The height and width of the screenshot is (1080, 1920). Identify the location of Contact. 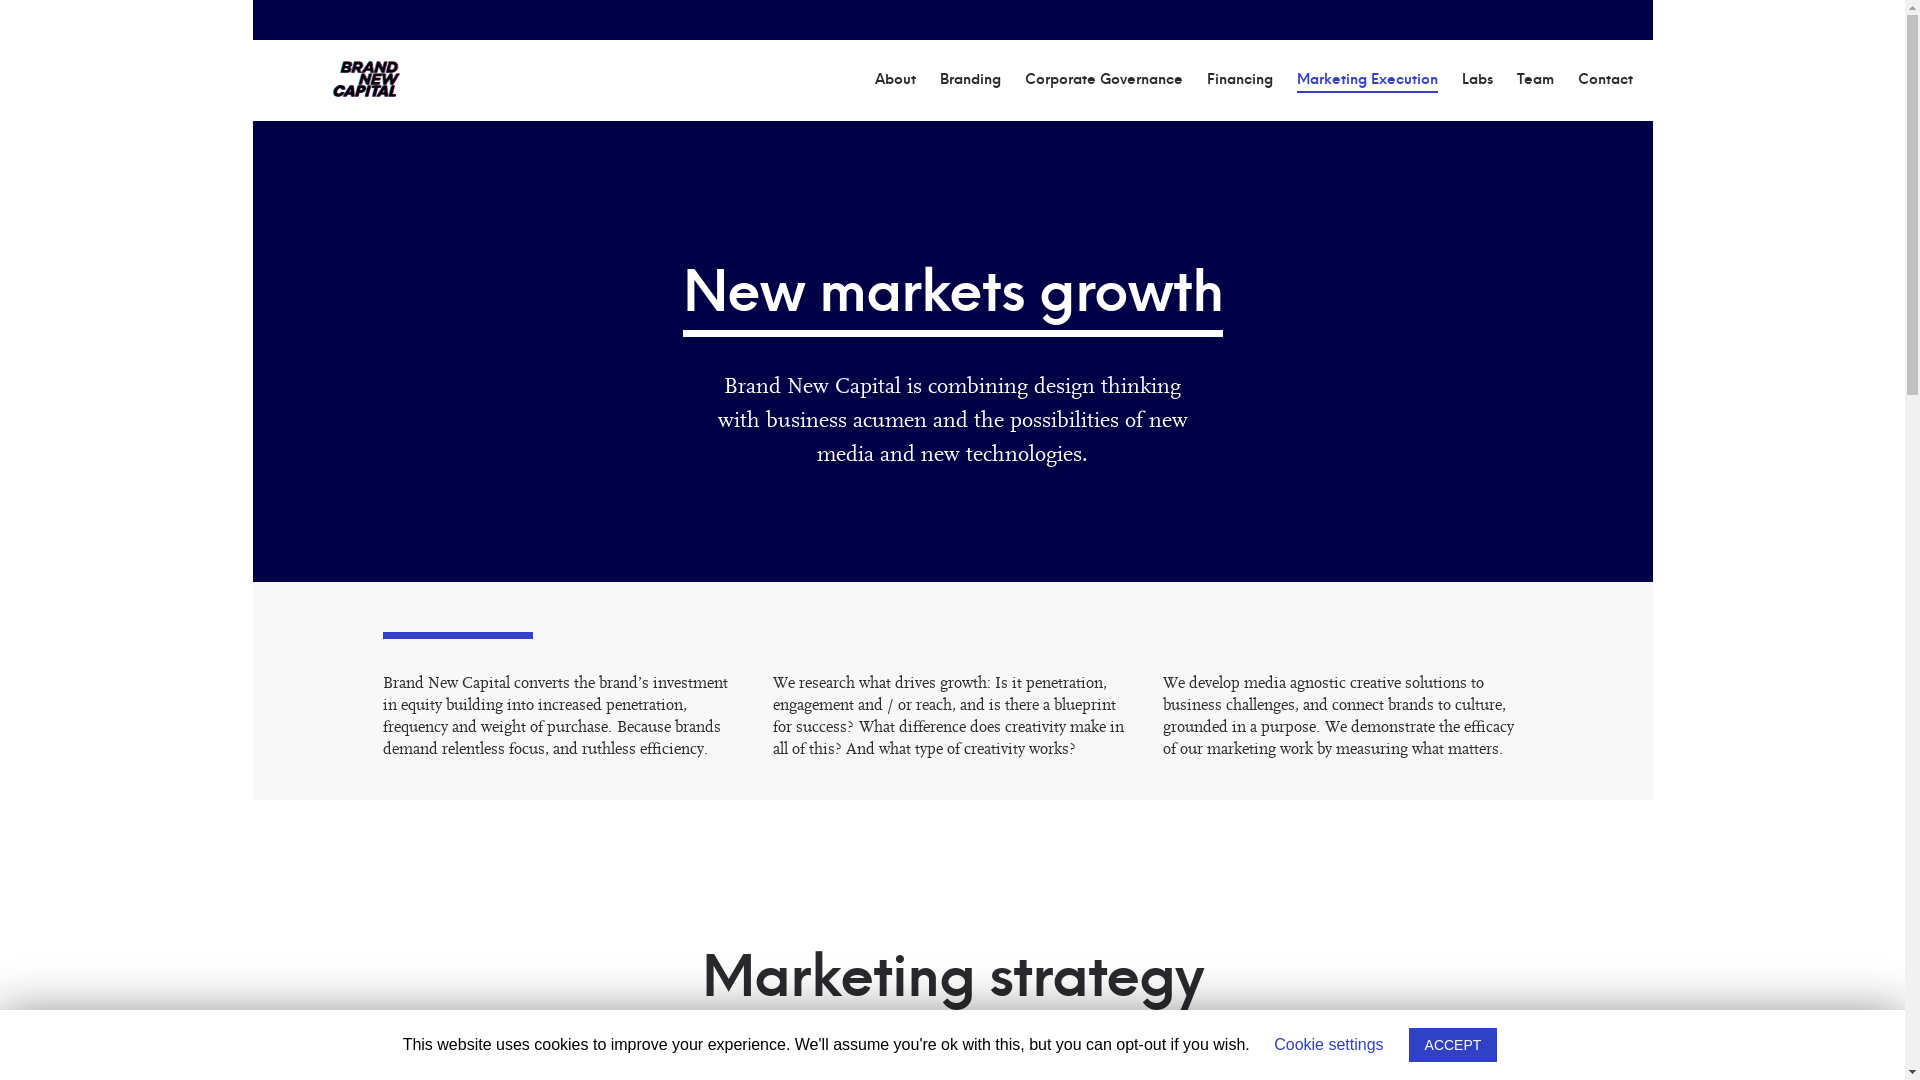
(1606, 80).